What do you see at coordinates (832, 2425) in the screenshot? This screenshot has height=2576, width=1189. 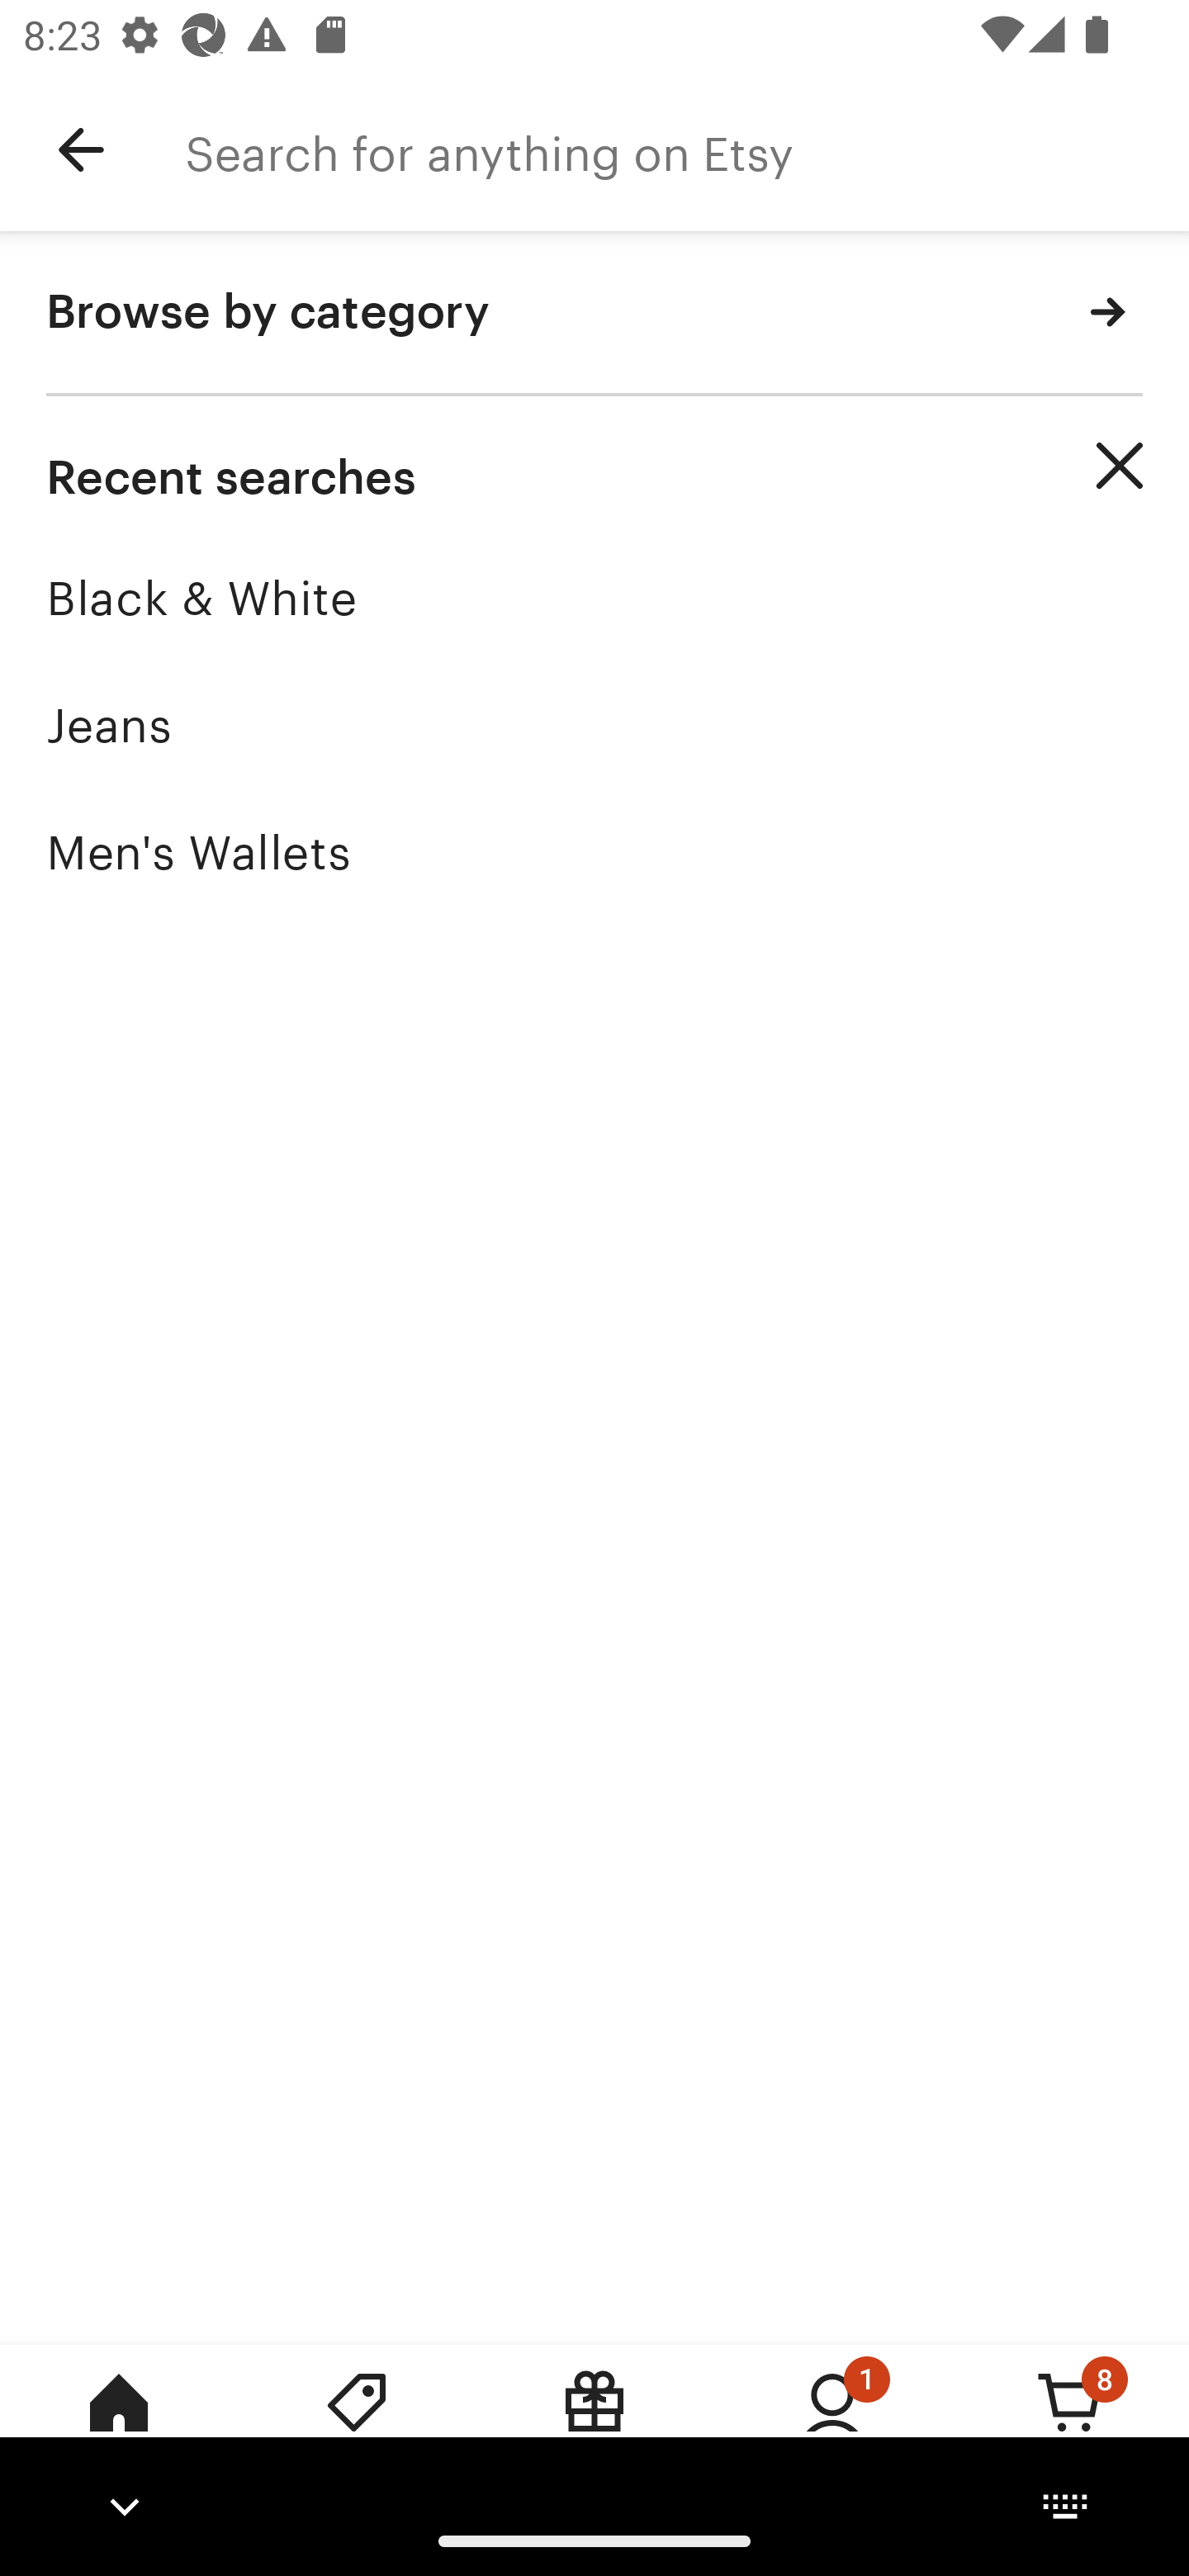 I see `You, 1 new notification` at bounding box center [832, 2425].